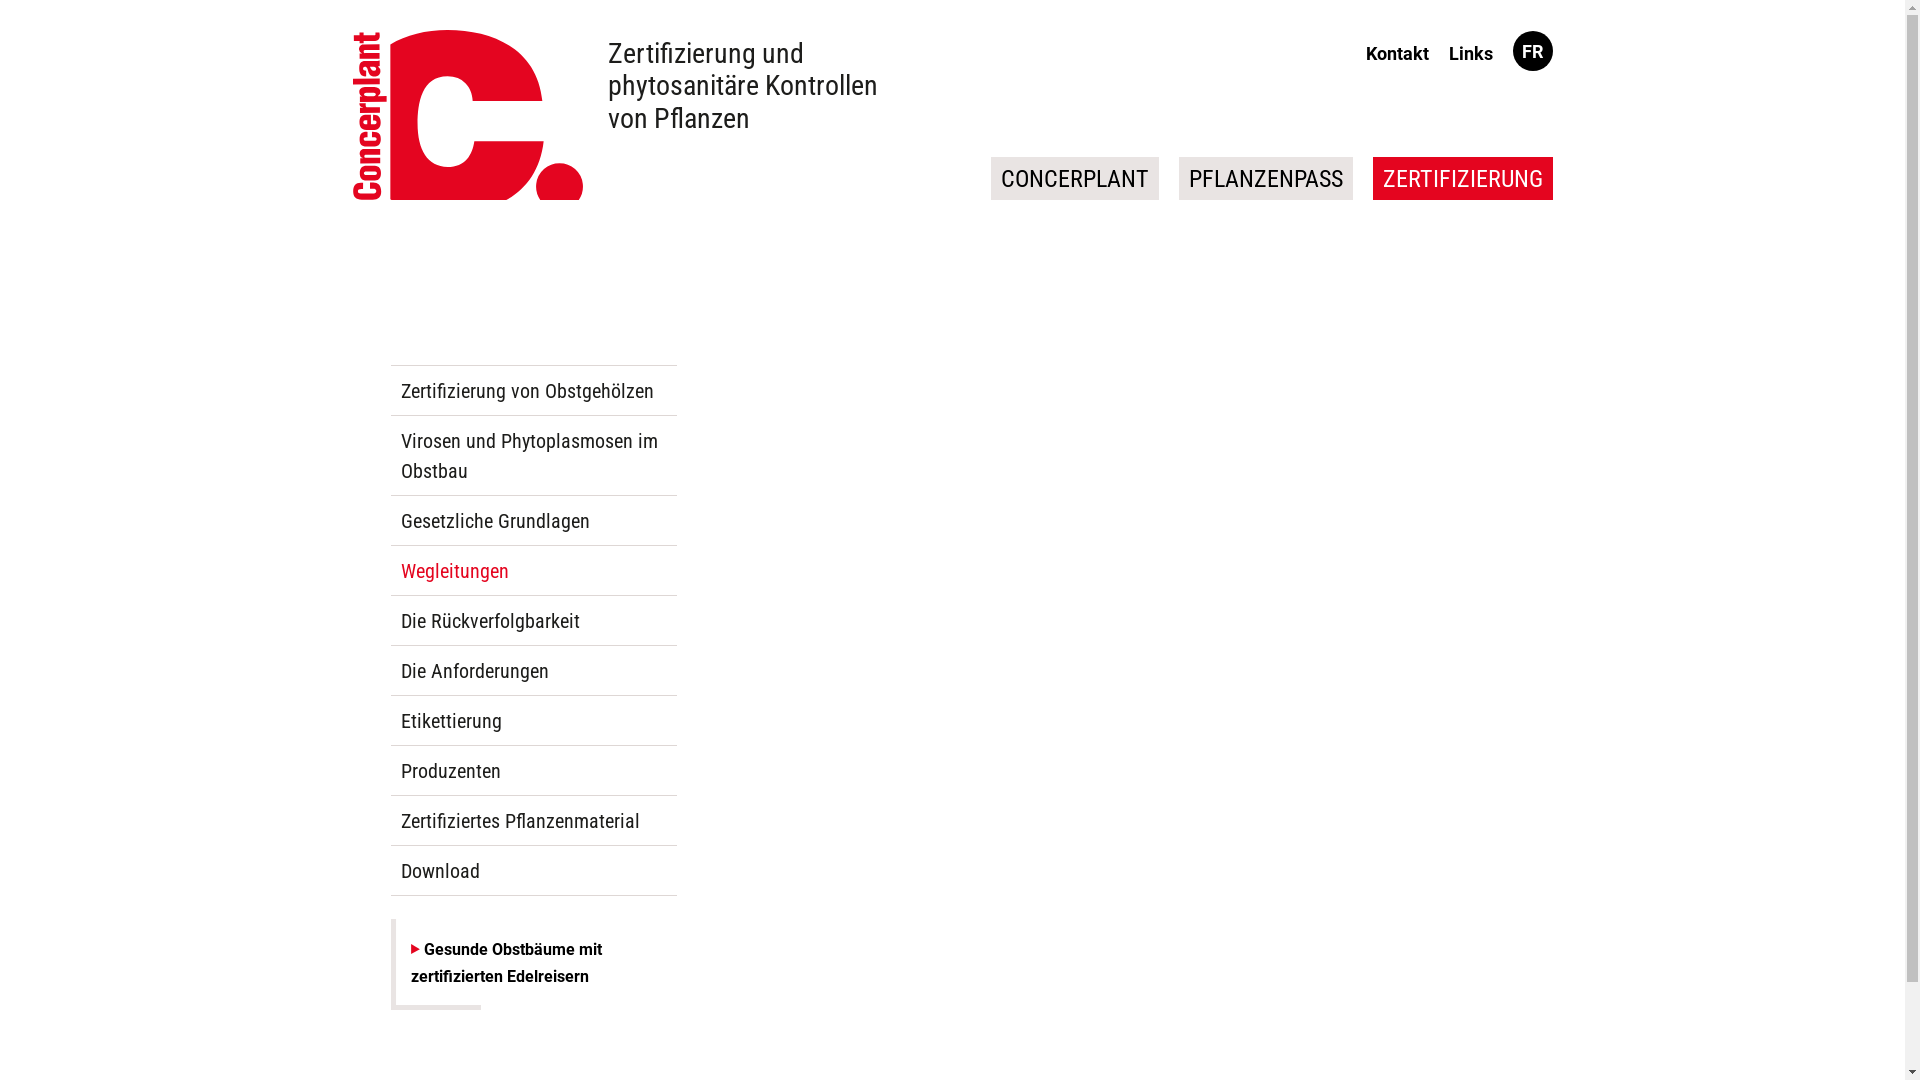  What do you see at coordinates (533, 571) in the screenshot?
I see `Wegleitungen` at bounding box center [533, 571].